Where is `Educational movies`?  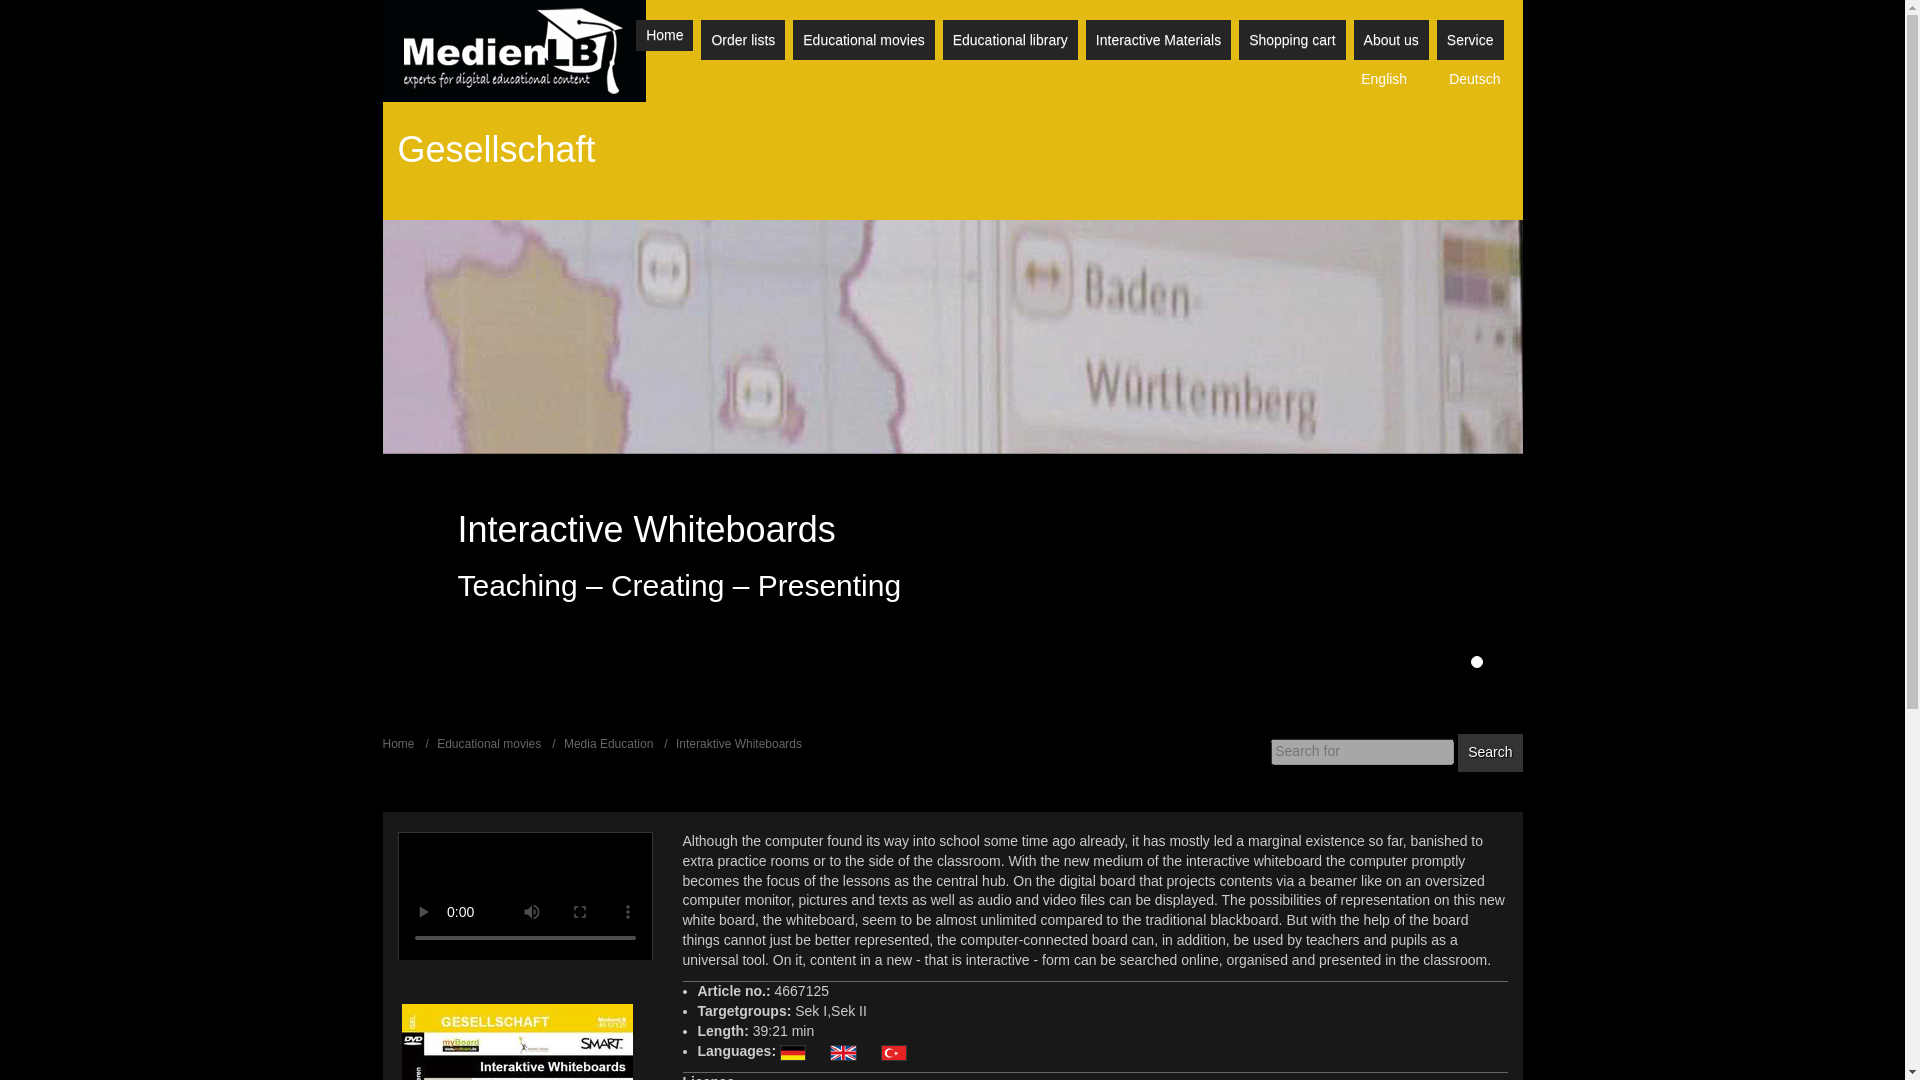 Educational movies is located at coordinates (862, 40).